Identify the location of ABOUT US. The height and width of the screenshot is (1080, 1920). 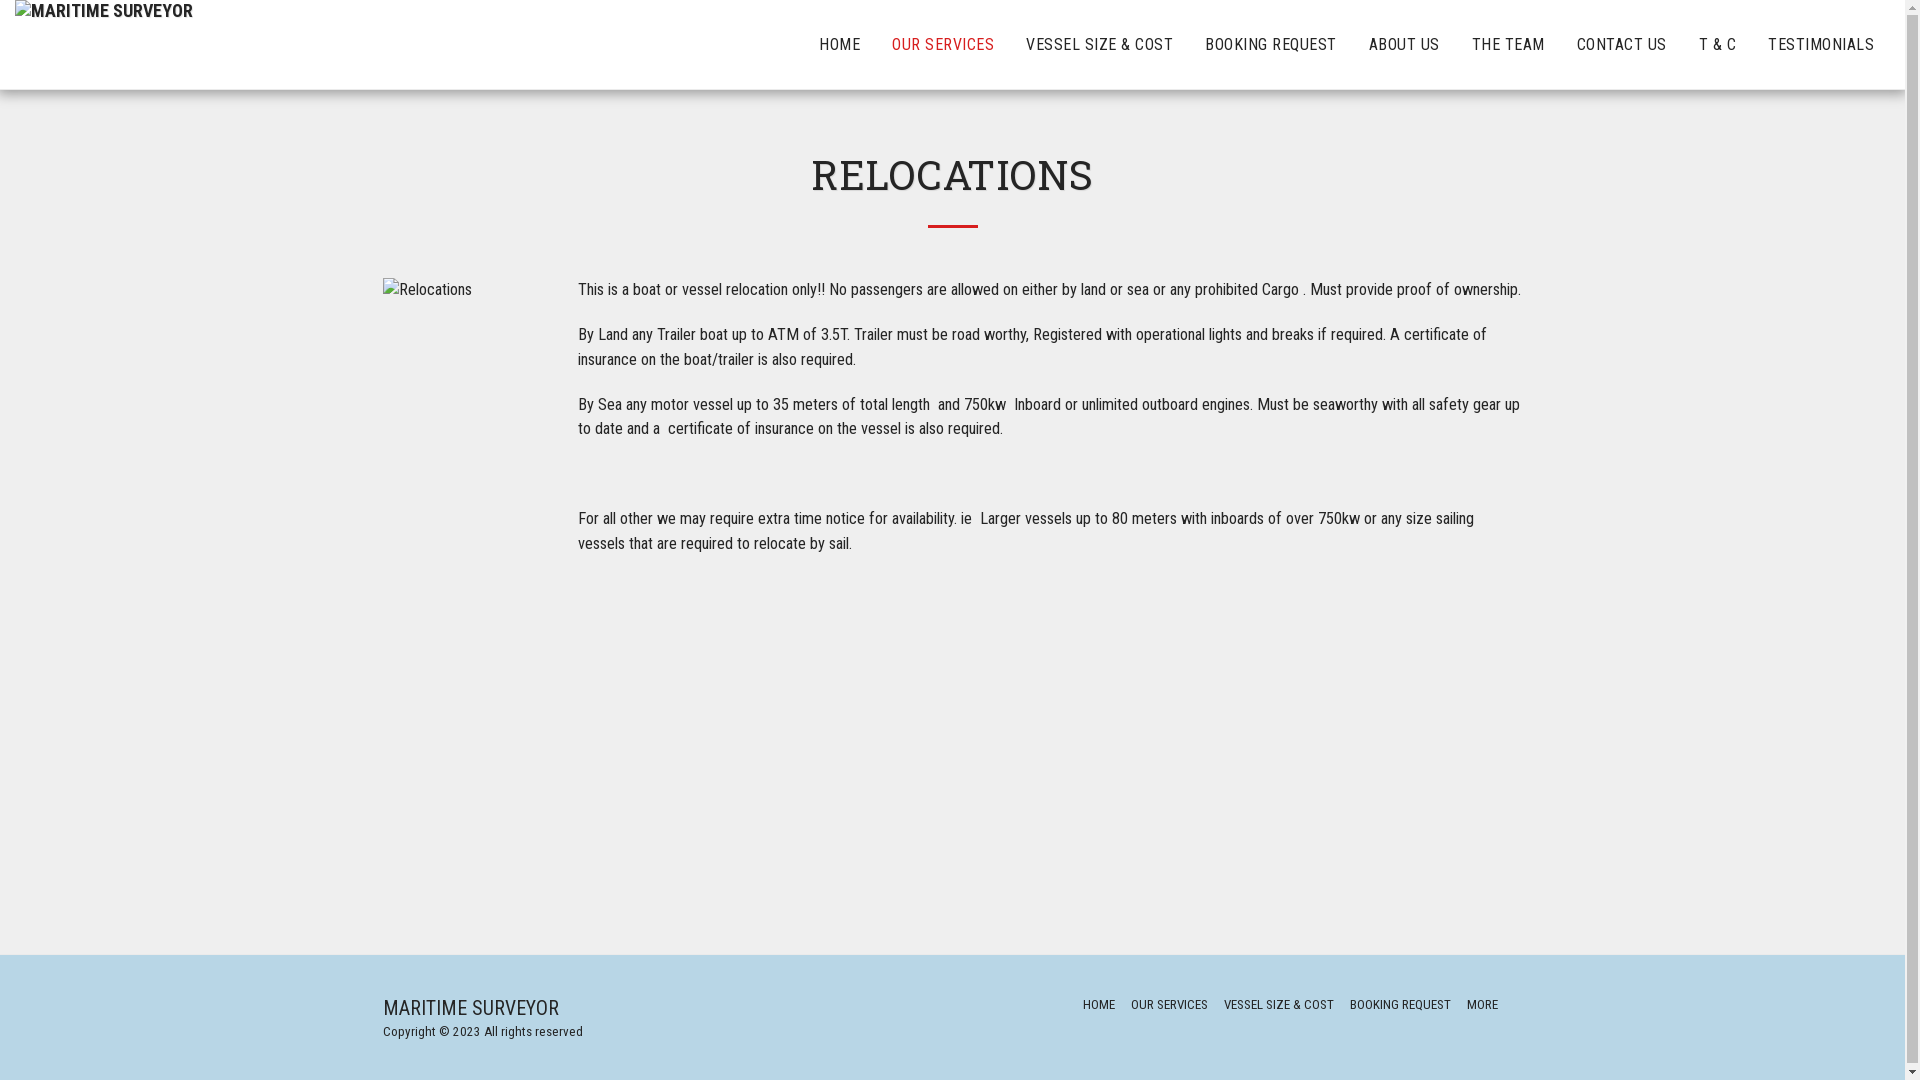
(1404, 44).